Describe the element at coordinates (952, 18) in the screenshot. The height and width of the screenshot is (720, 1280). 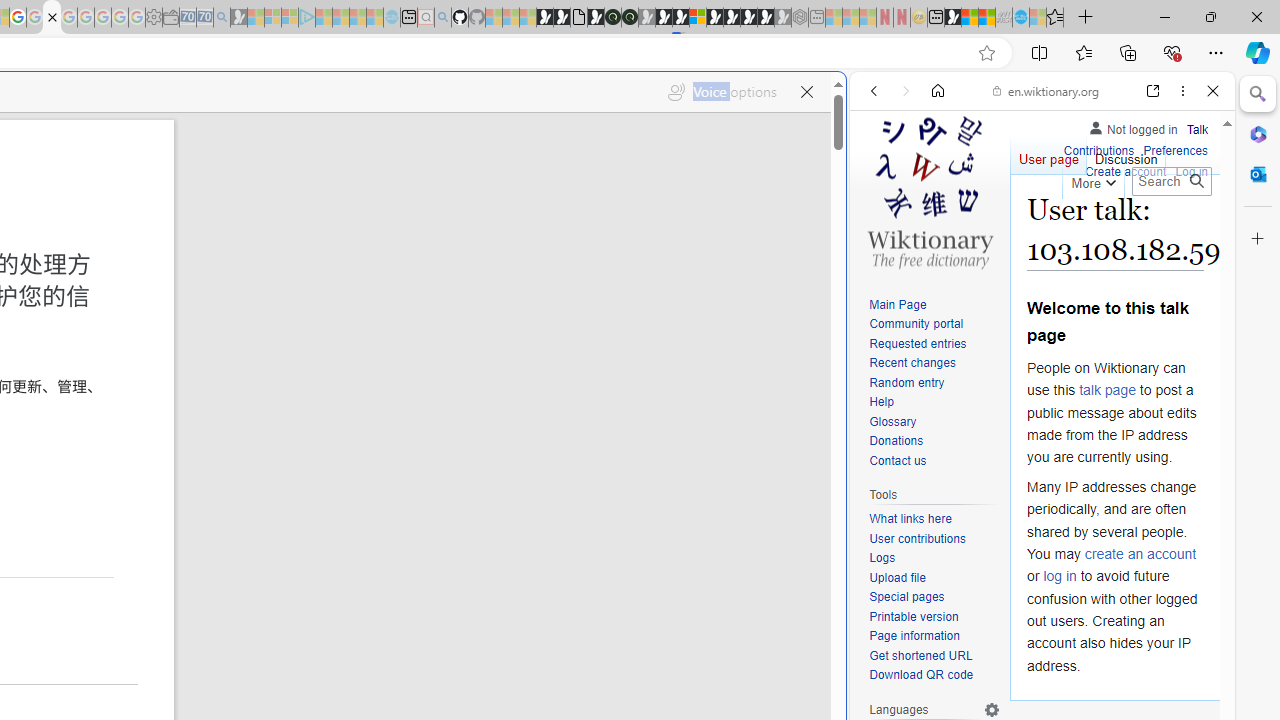
I see `MSN` at that location.